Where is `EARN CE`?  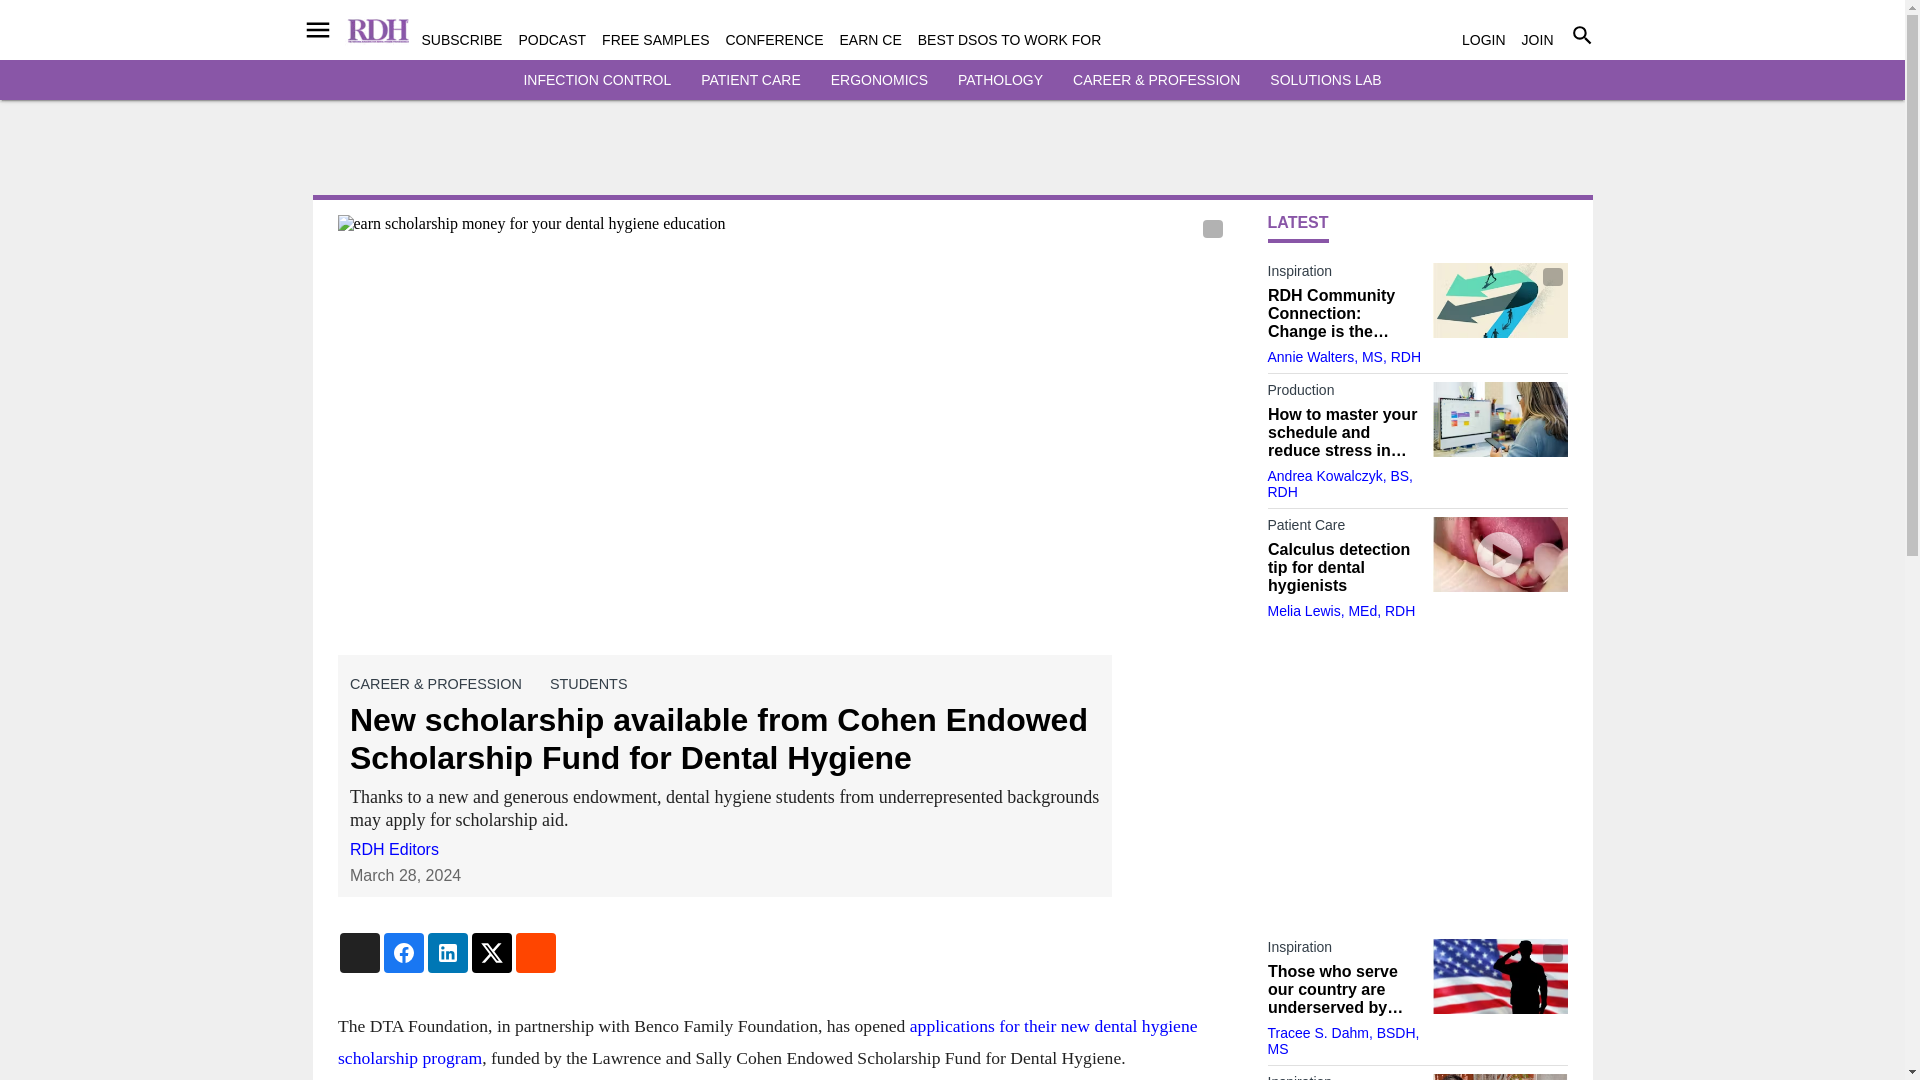 EARN CE is located at coordinates (871, 40).